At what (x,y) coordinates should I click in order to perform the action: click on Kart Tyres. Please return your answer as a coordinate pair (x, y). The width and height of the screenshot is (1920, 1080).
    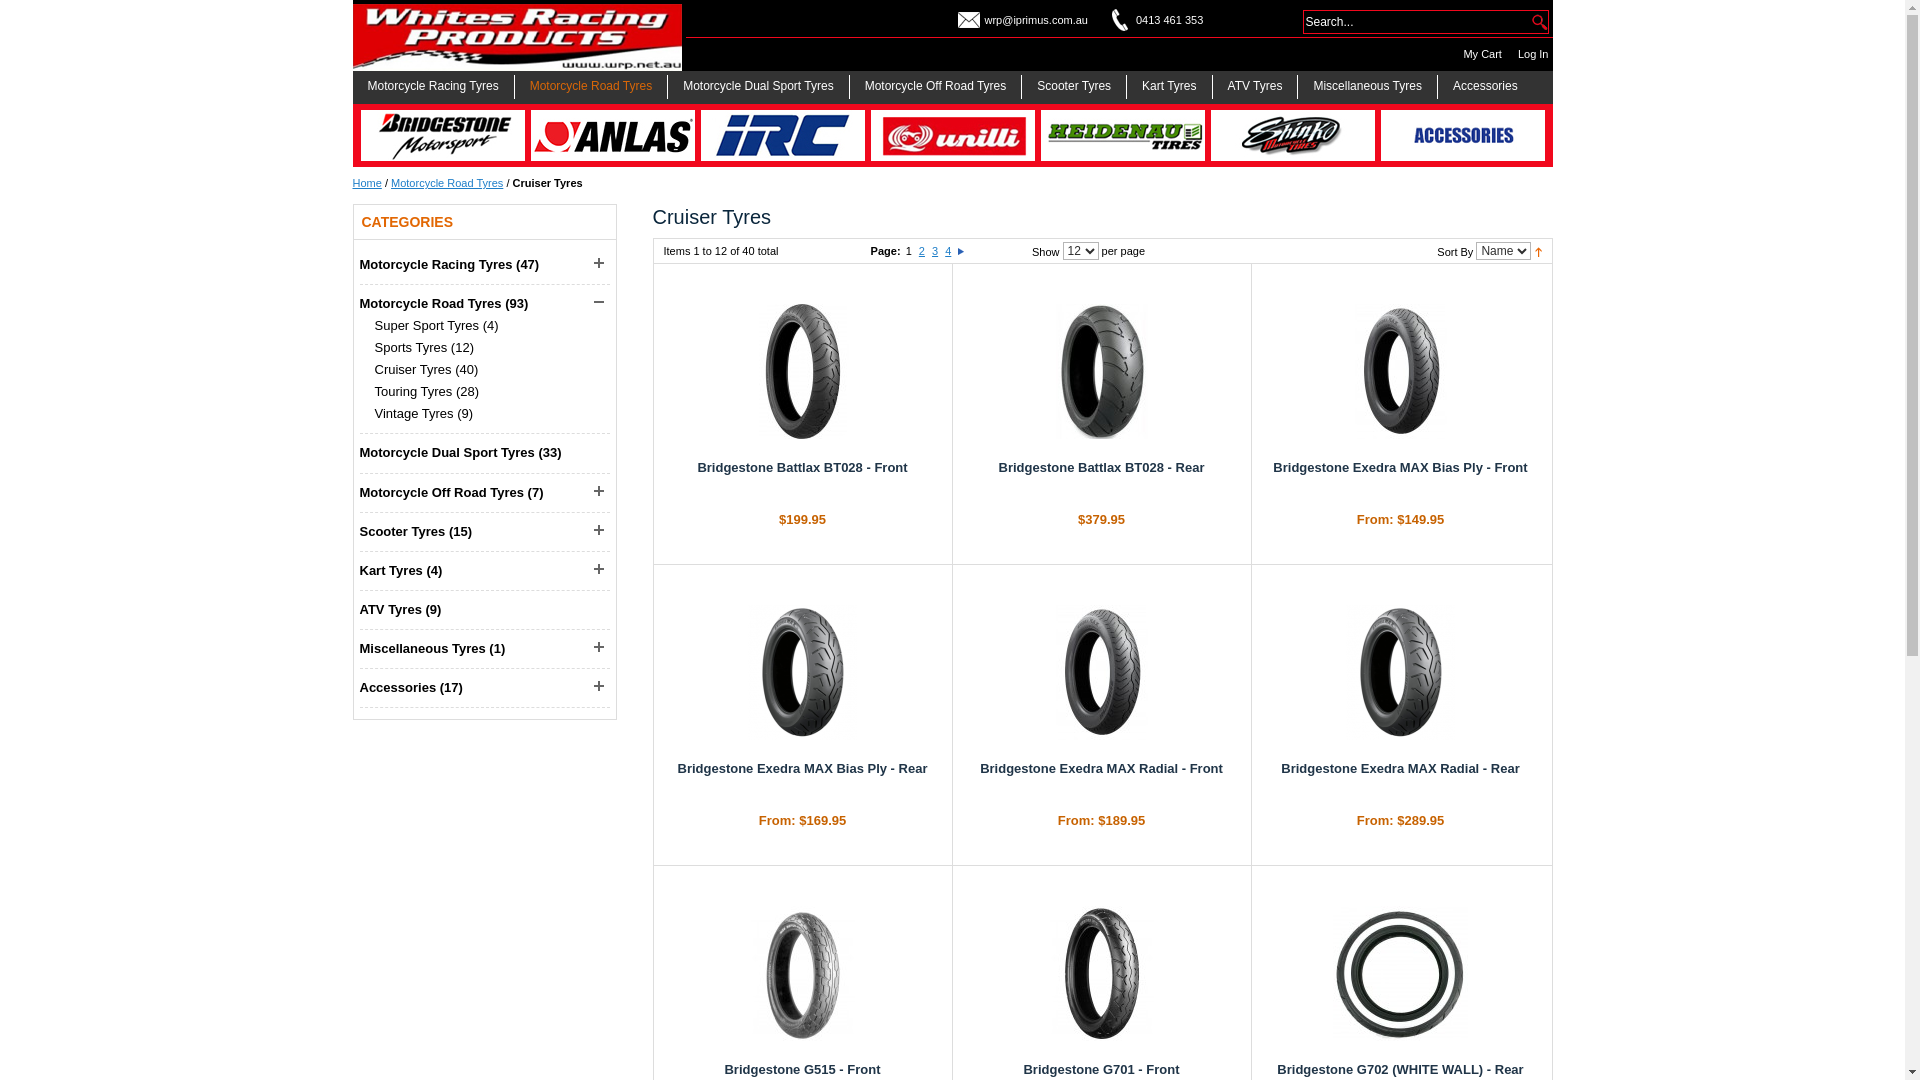
    Looking at the image, I should click on (1170, 87).